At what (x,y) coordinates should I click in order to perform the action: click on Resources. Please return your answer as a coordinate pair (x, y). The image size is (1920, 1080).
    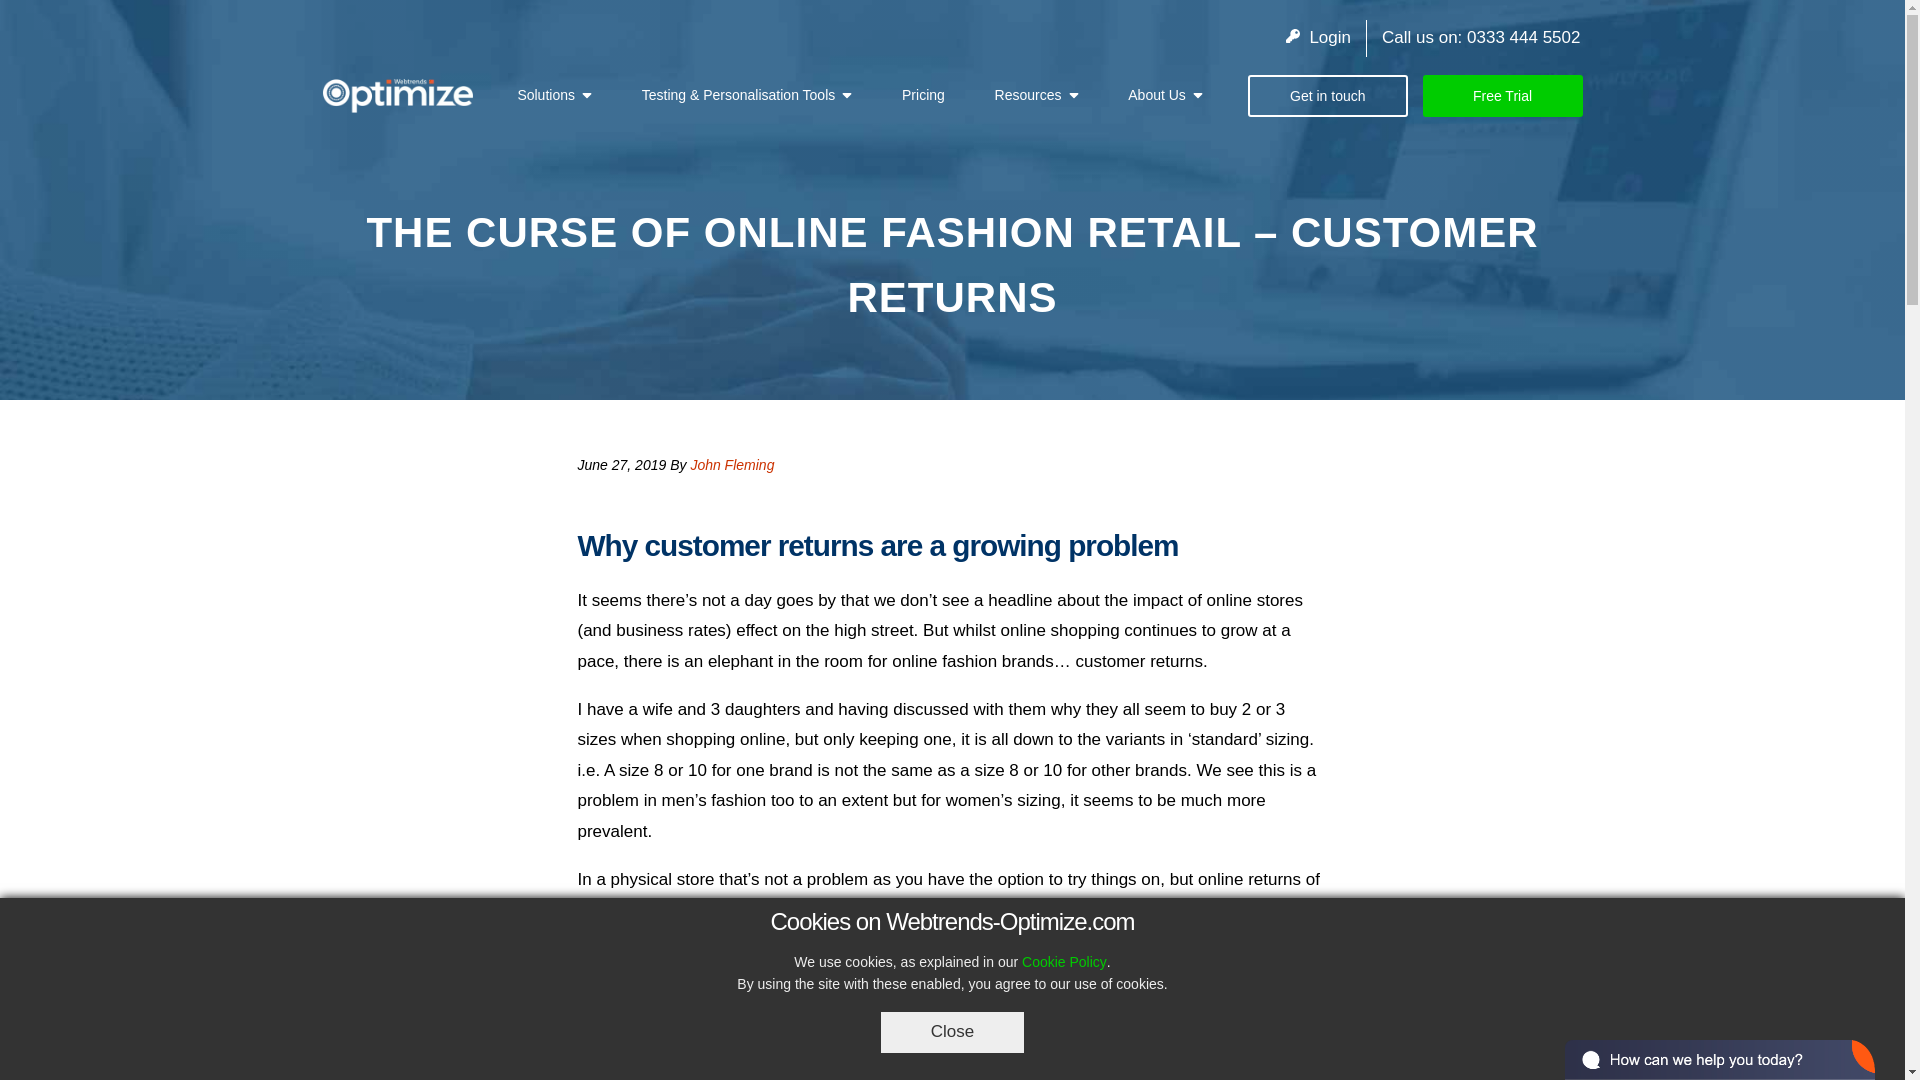
    Looking at the image, I should click on (1028, 94).